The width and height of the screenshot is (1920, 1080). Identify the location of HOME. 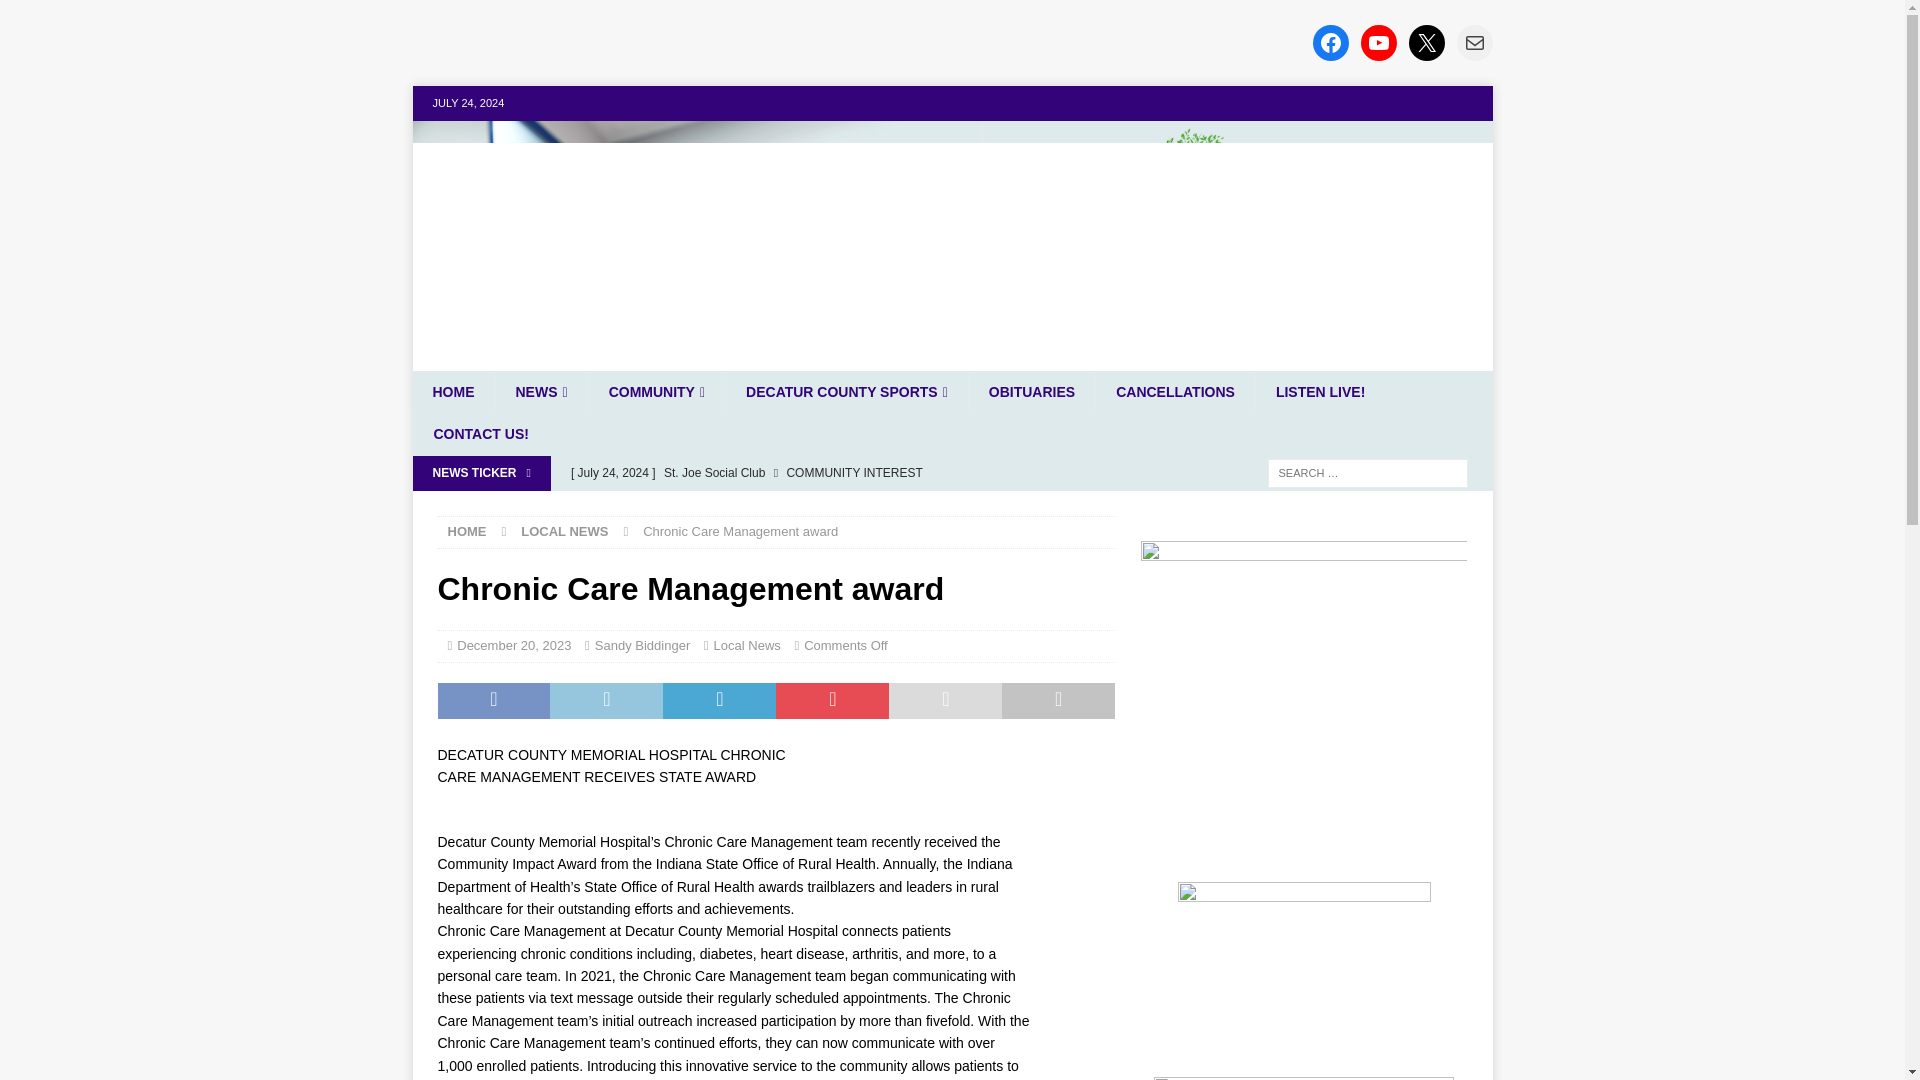
(452, 392).